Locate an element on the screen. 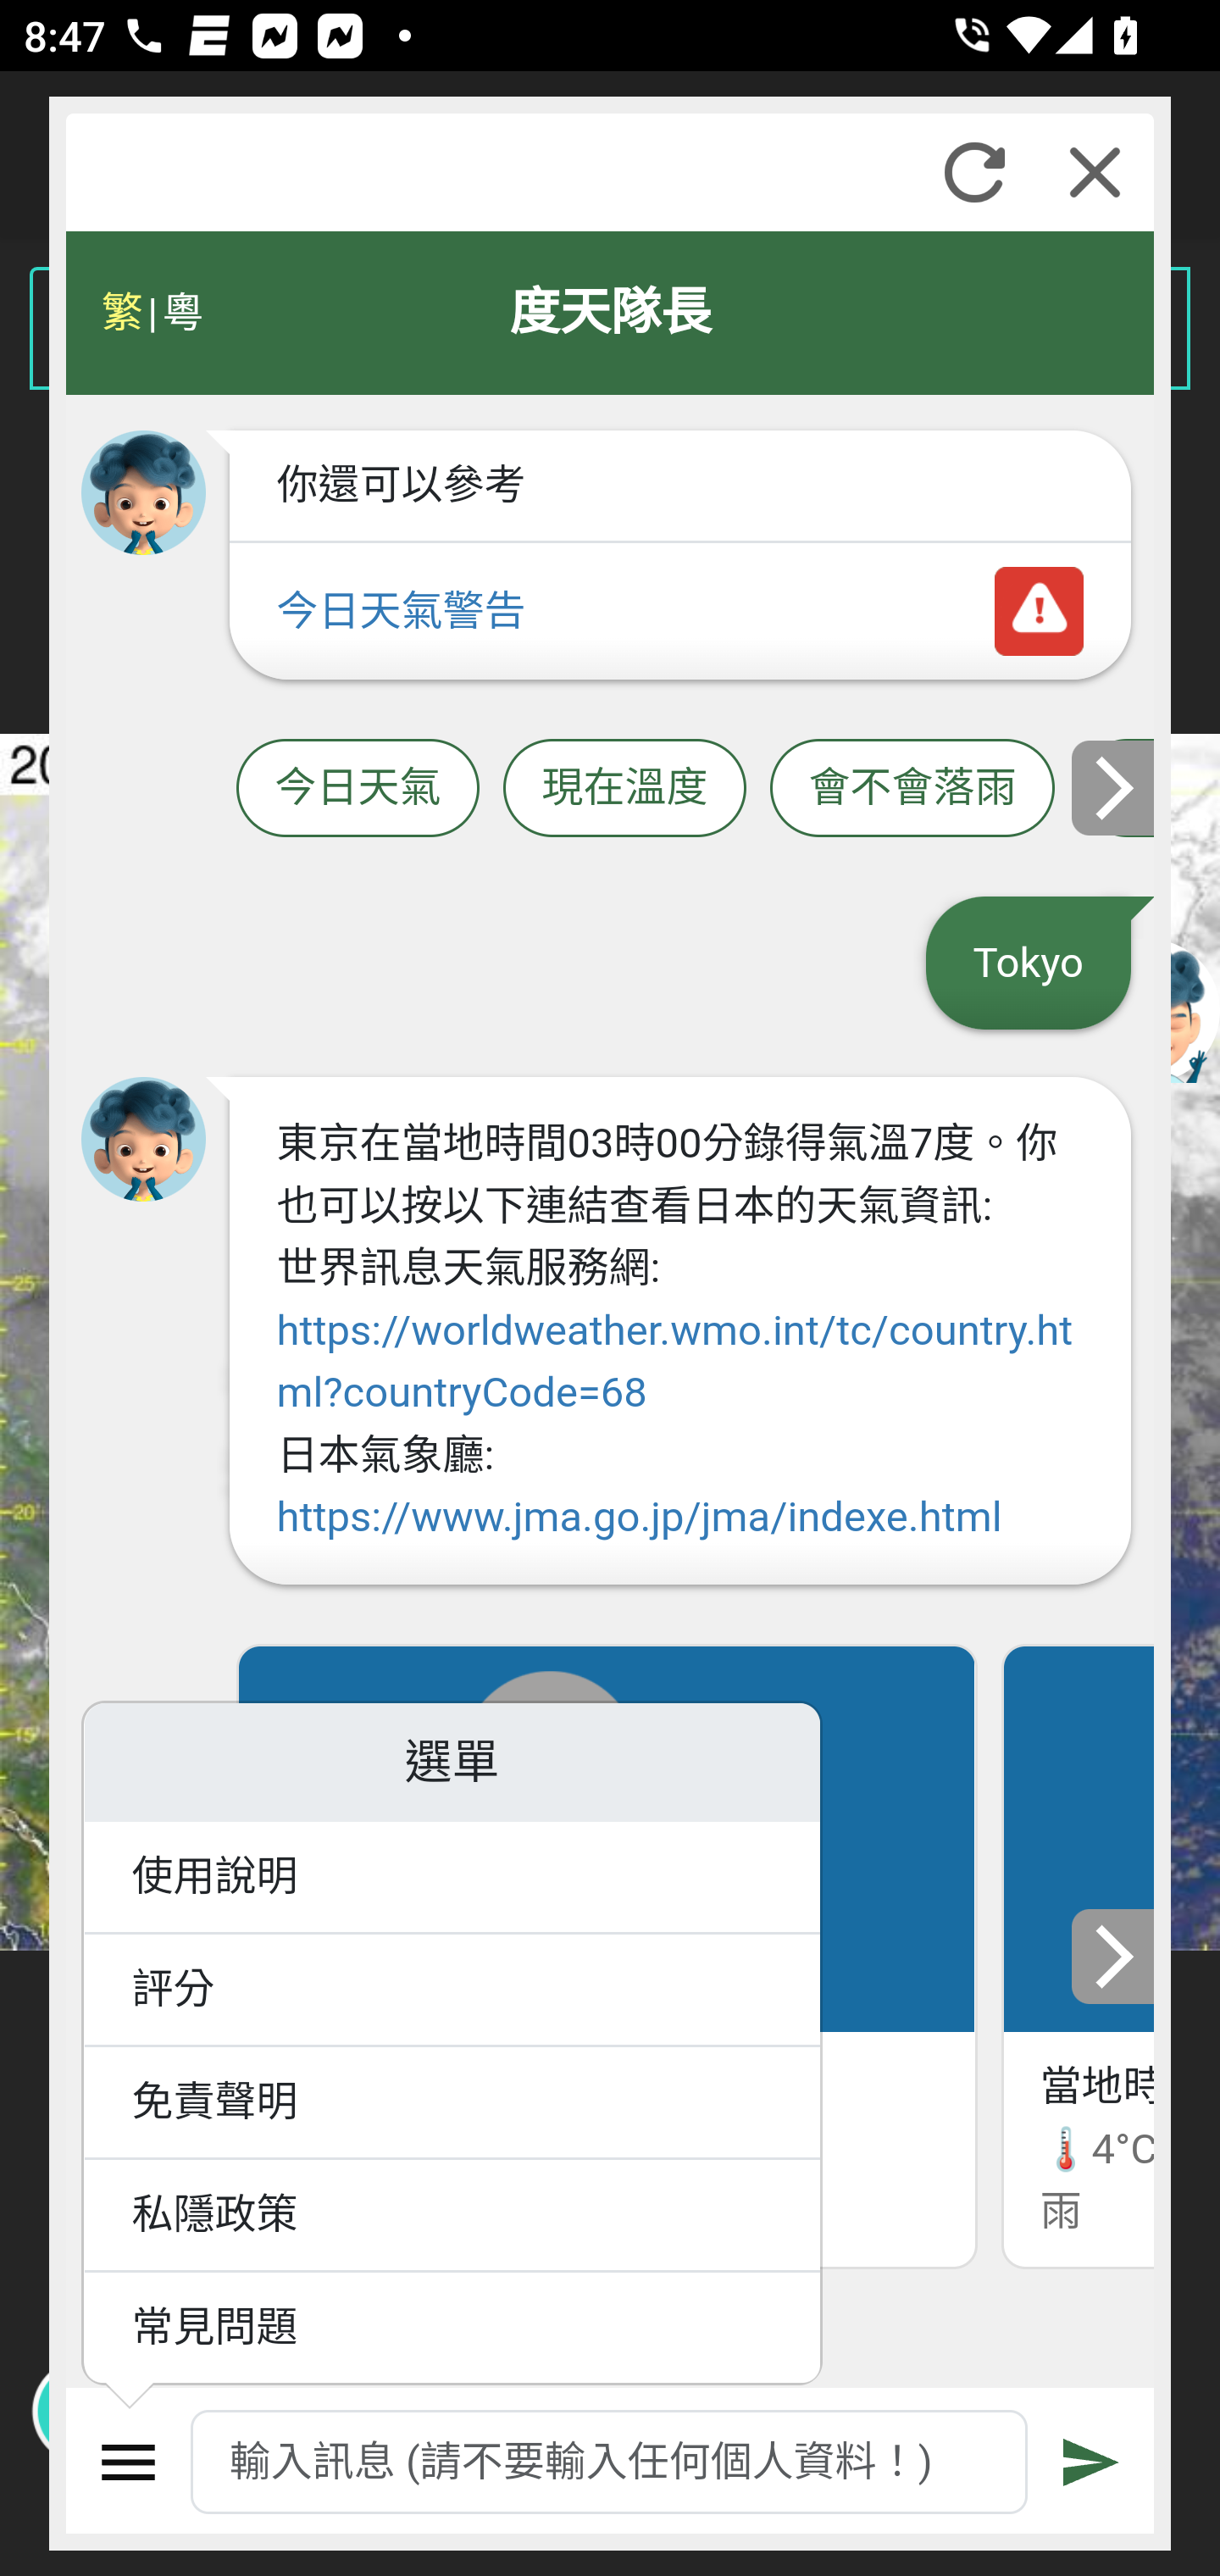 This screenshot has width=1220, height=2576. 下一張 is located at coordinates (1114, 1955).